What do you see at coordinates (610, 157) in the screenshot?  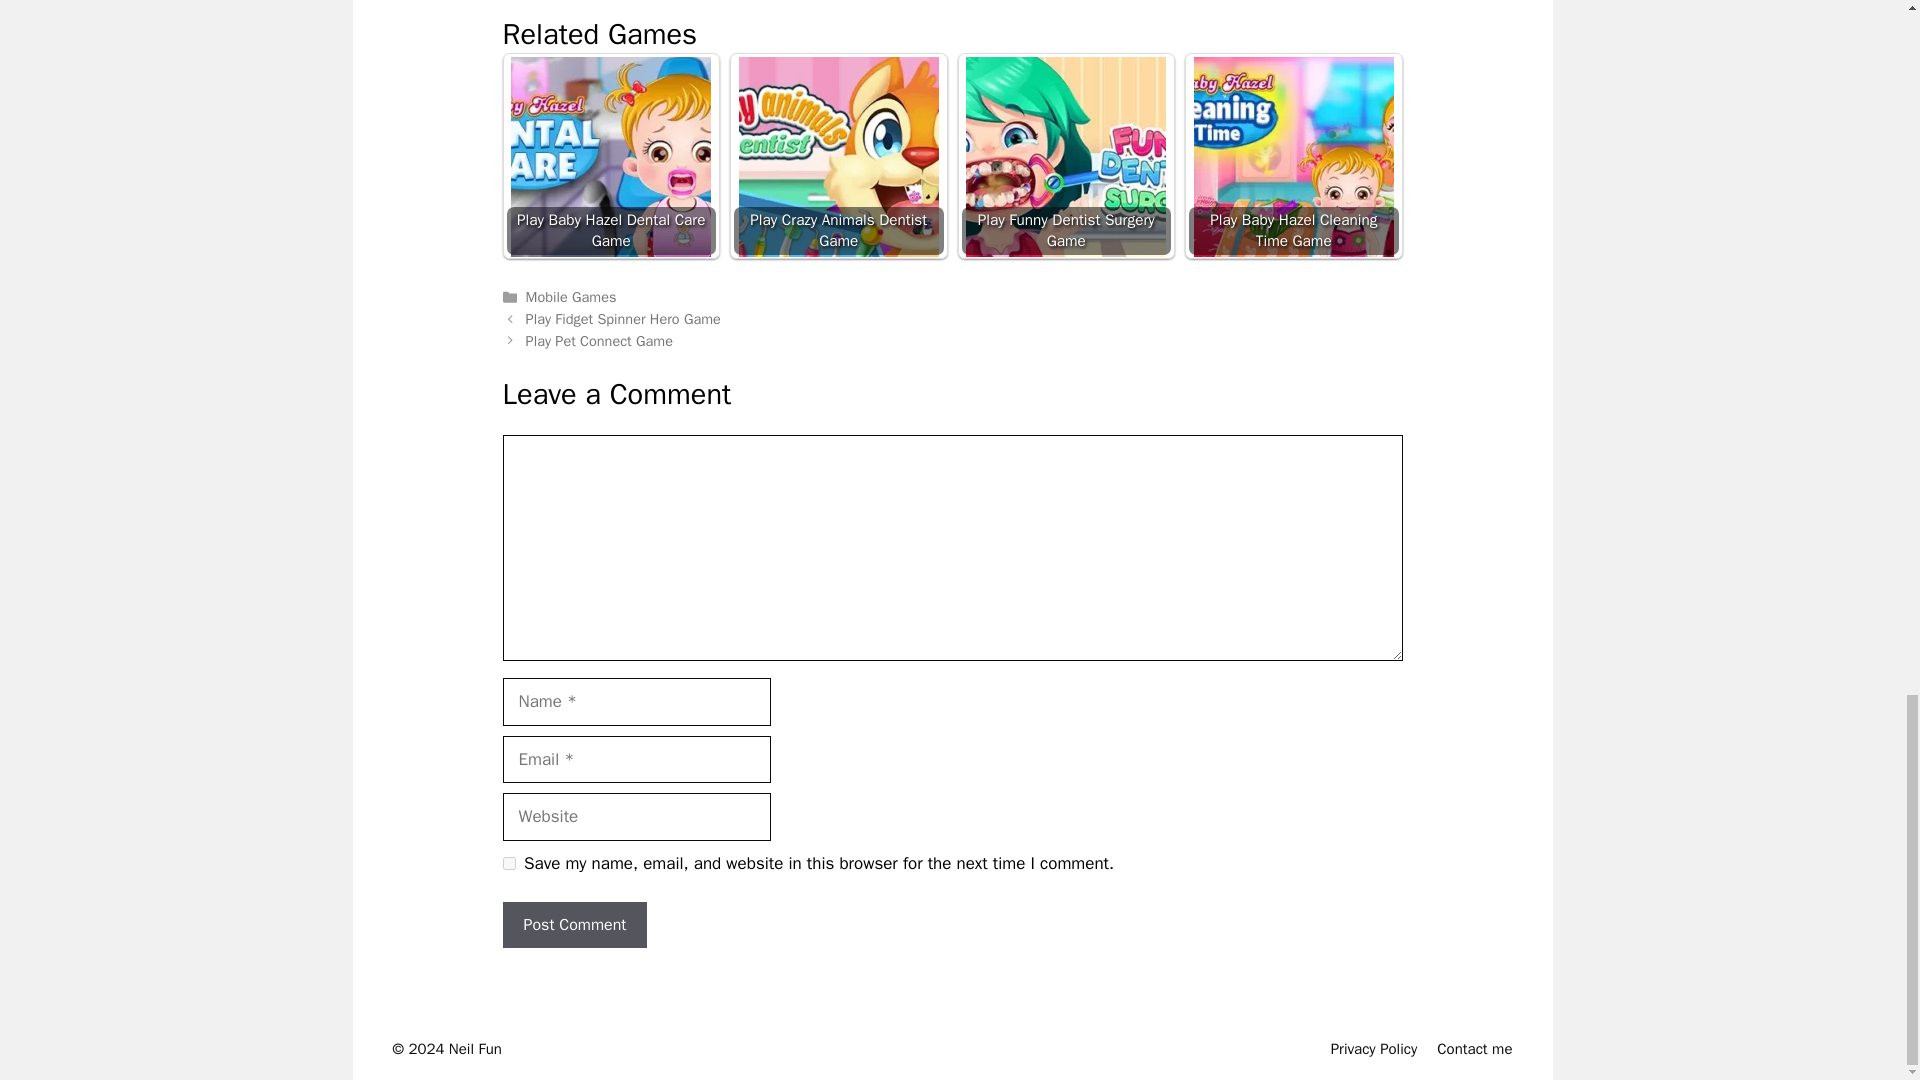 I see `Play Baby Hazel Dental Care Game` at bounding box center [610, 157].